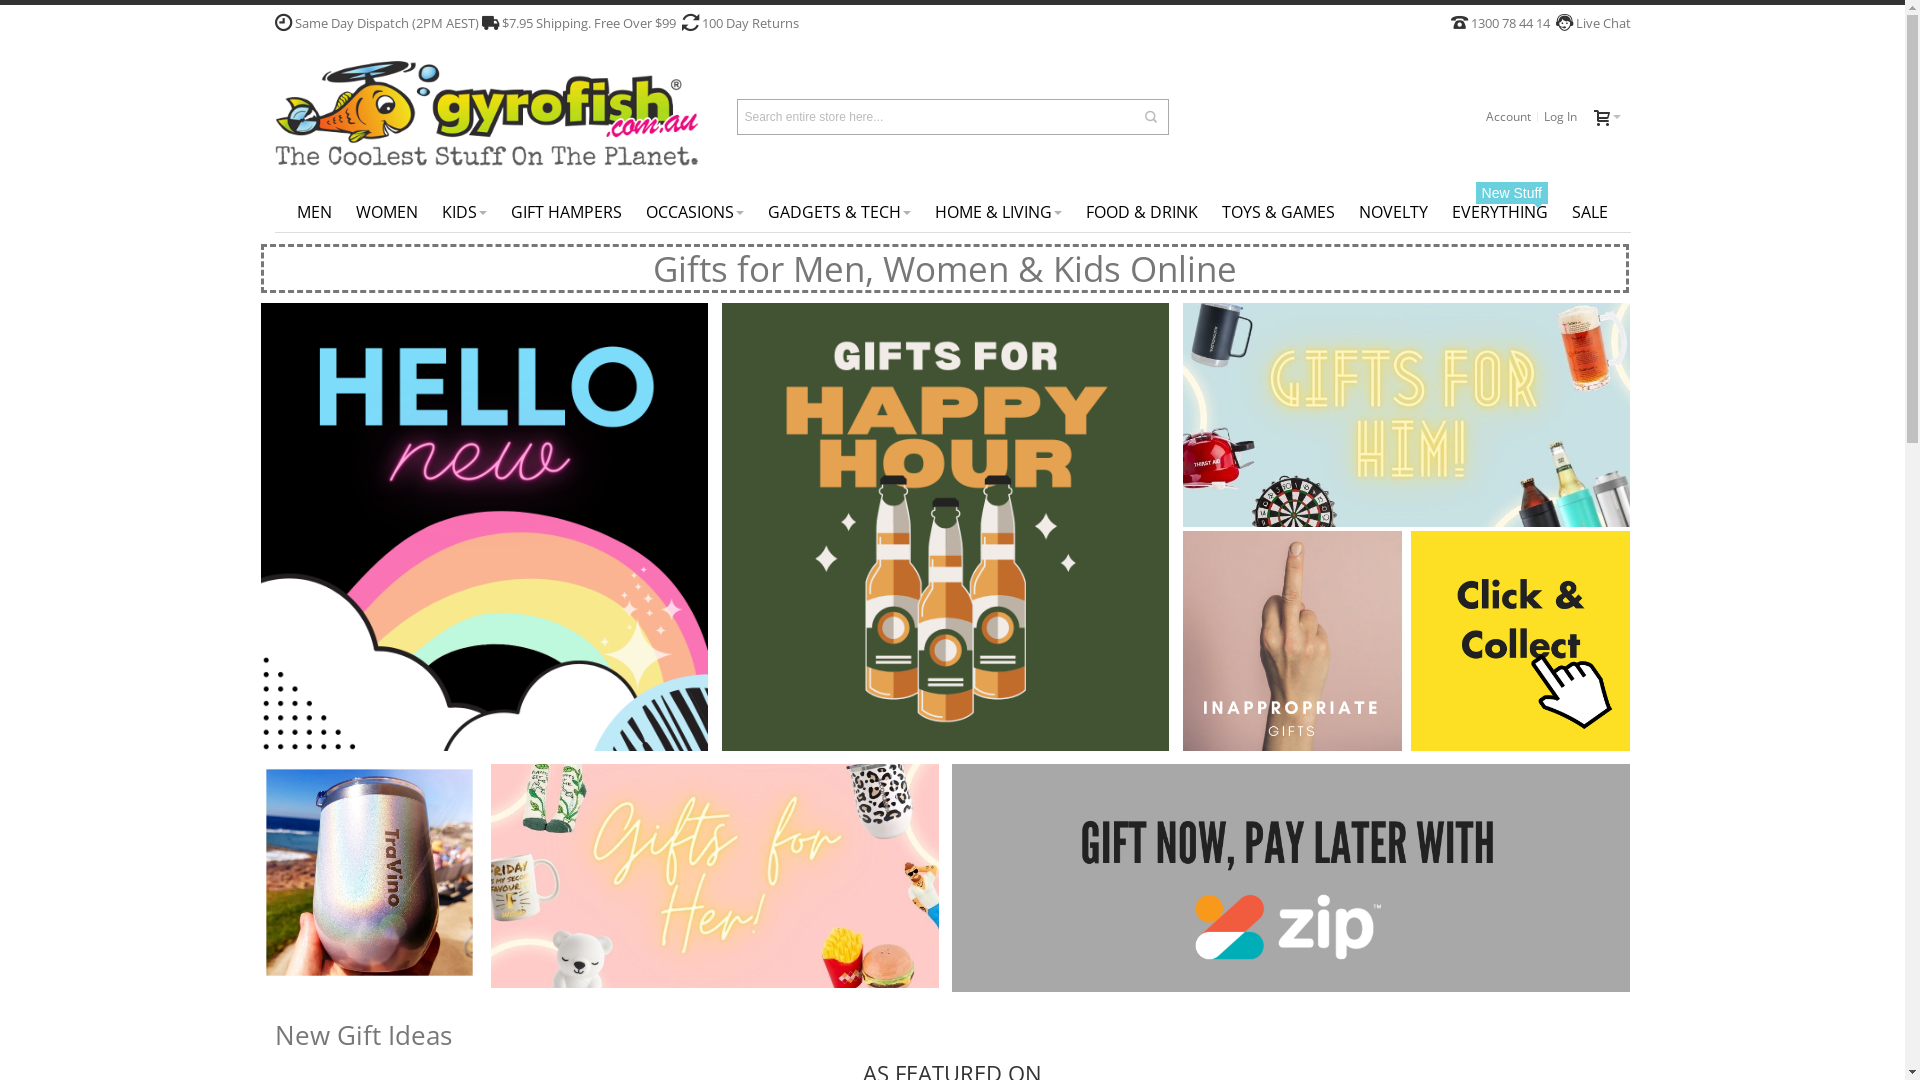 The image size is (1920, 1080). Describe the element at coordinates (1590, 212) in the screenshot. I see `SALE` at that location.